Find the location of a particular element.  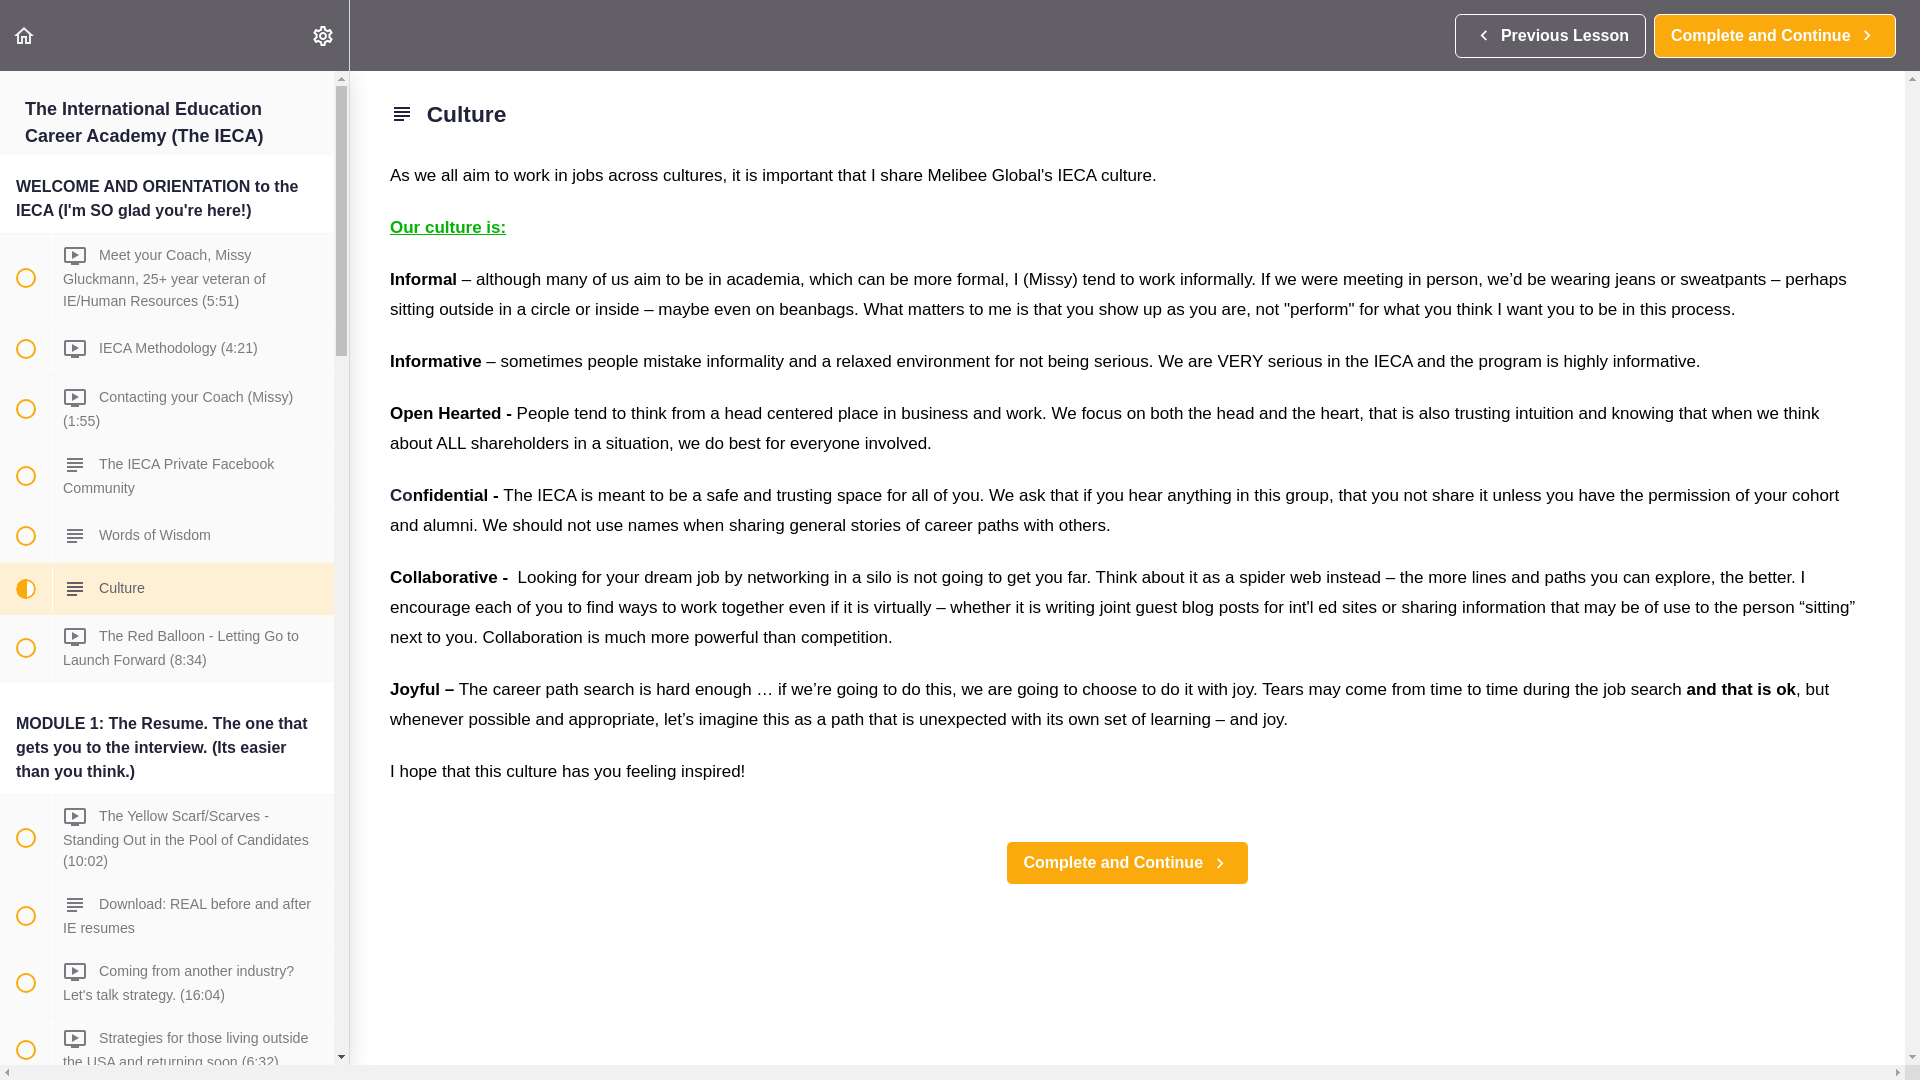

  Download: REAL before and after IE resumes is located at coordinates (1774, 36).